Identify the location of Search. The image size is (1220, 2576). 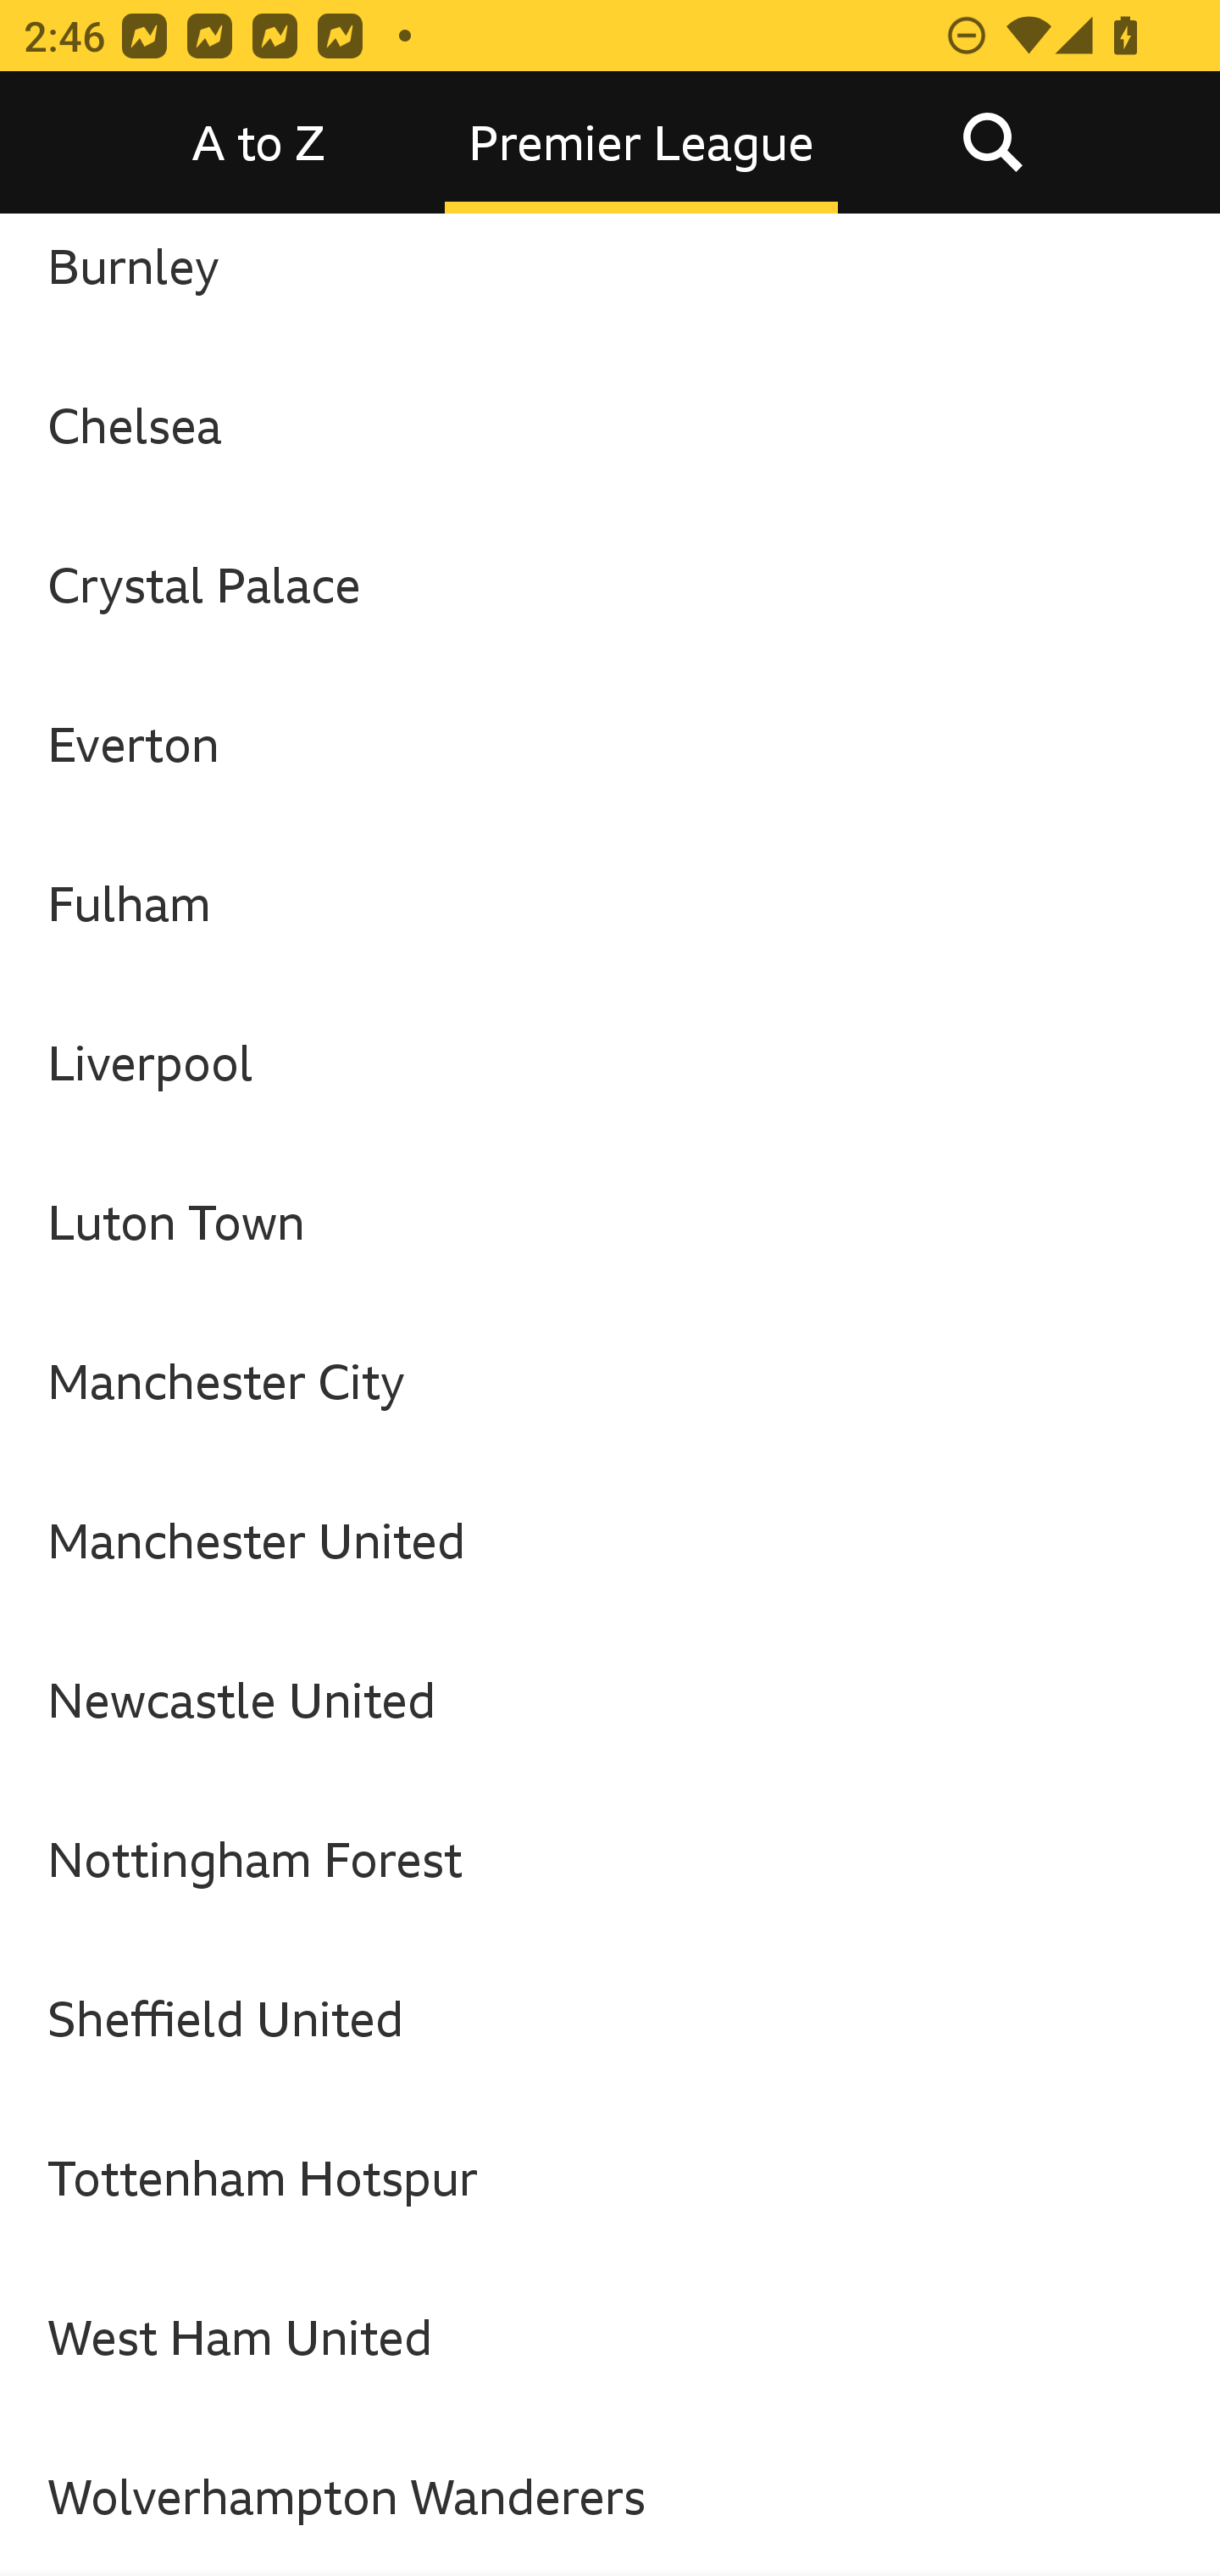
(992, 142).